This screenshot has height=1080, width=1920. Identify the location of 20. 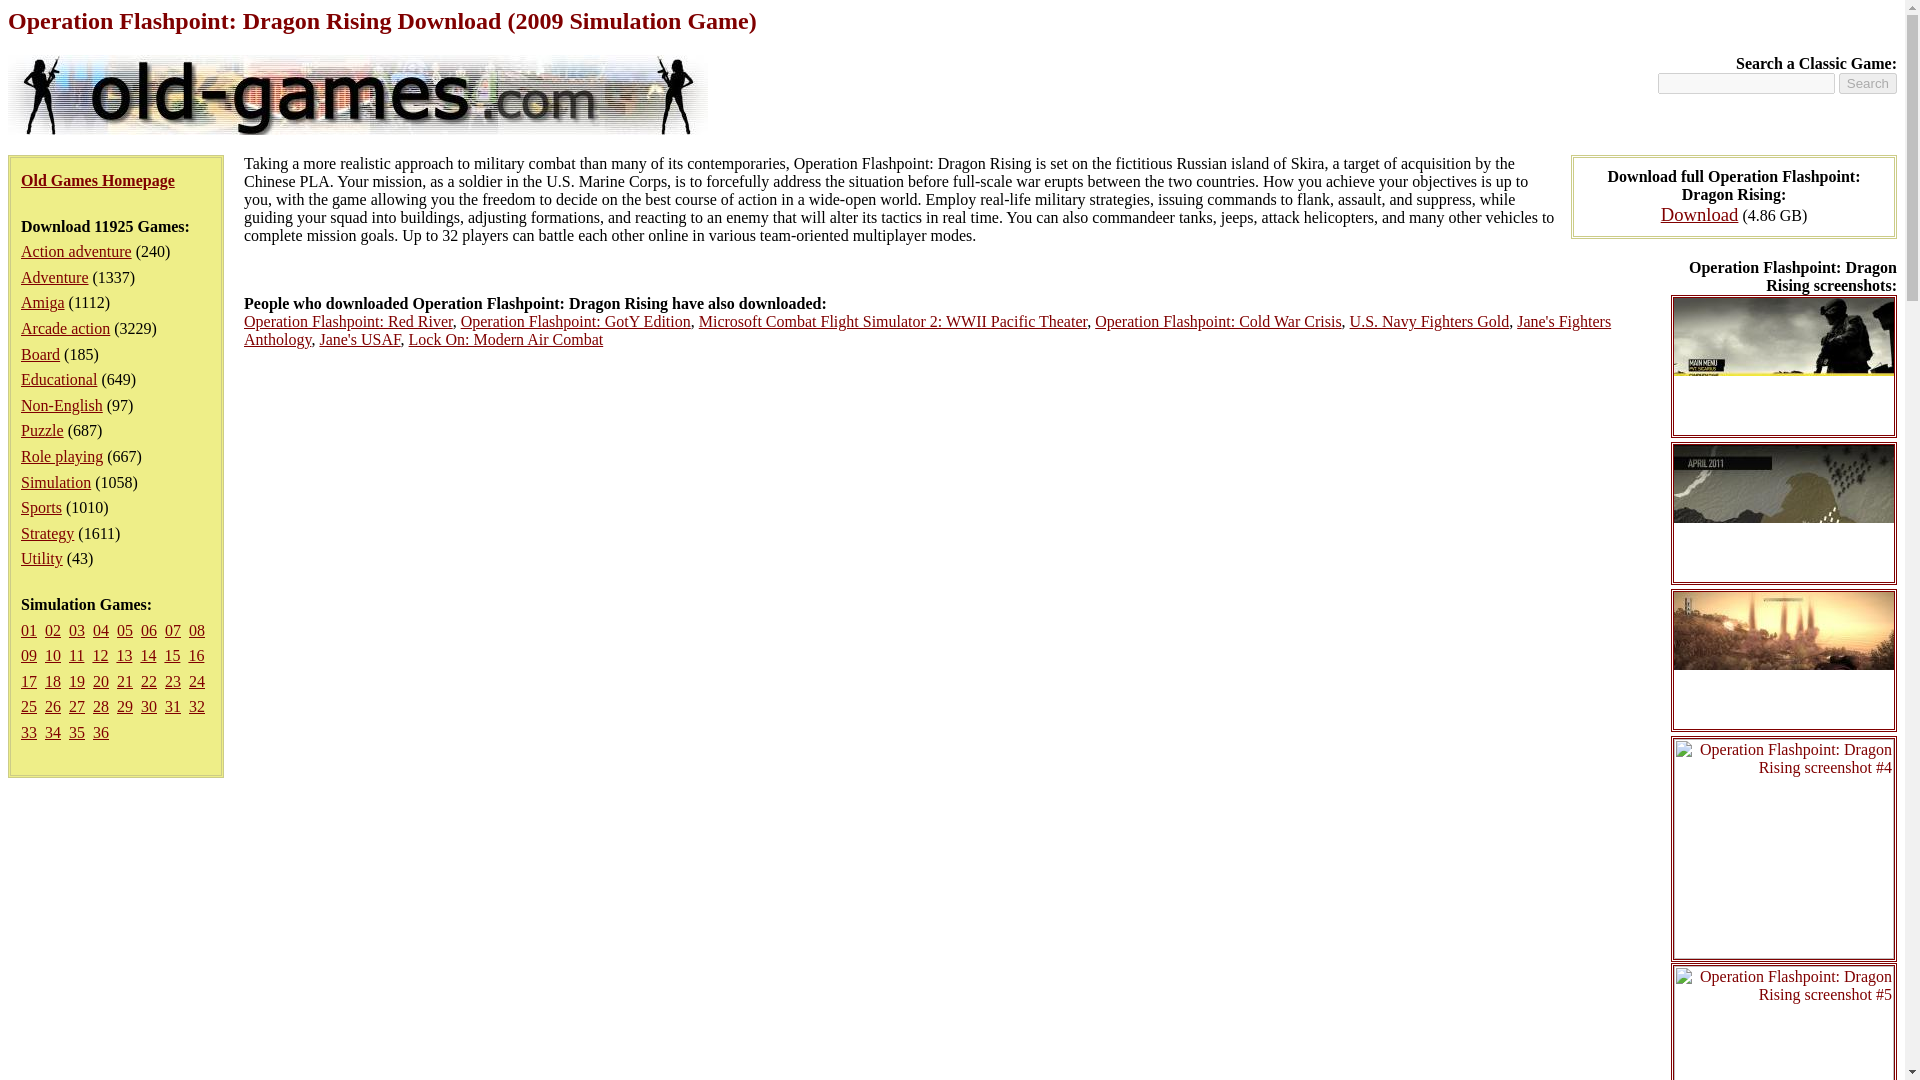
(100, 681).